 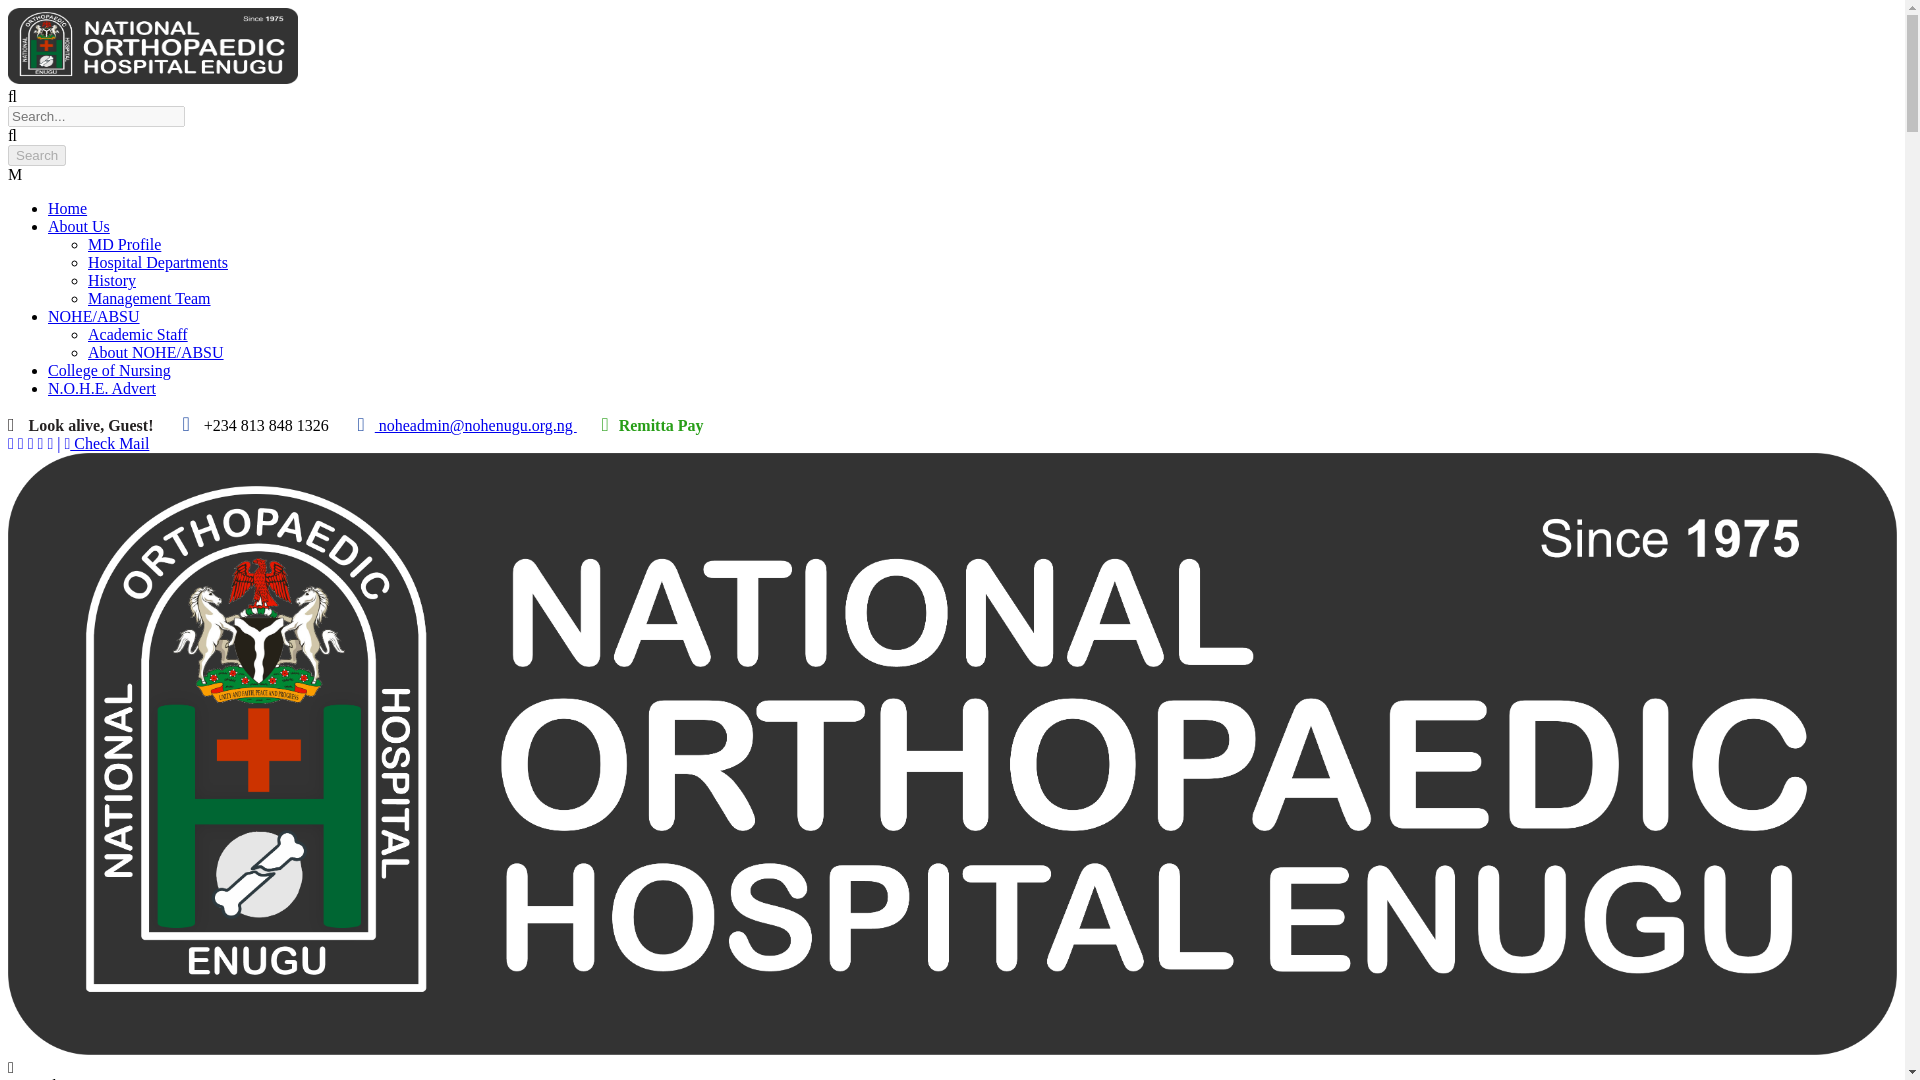 What do you see at coordinates (152, 46) in the screenshot?
I see `logo` at bounding box center [152, 46].